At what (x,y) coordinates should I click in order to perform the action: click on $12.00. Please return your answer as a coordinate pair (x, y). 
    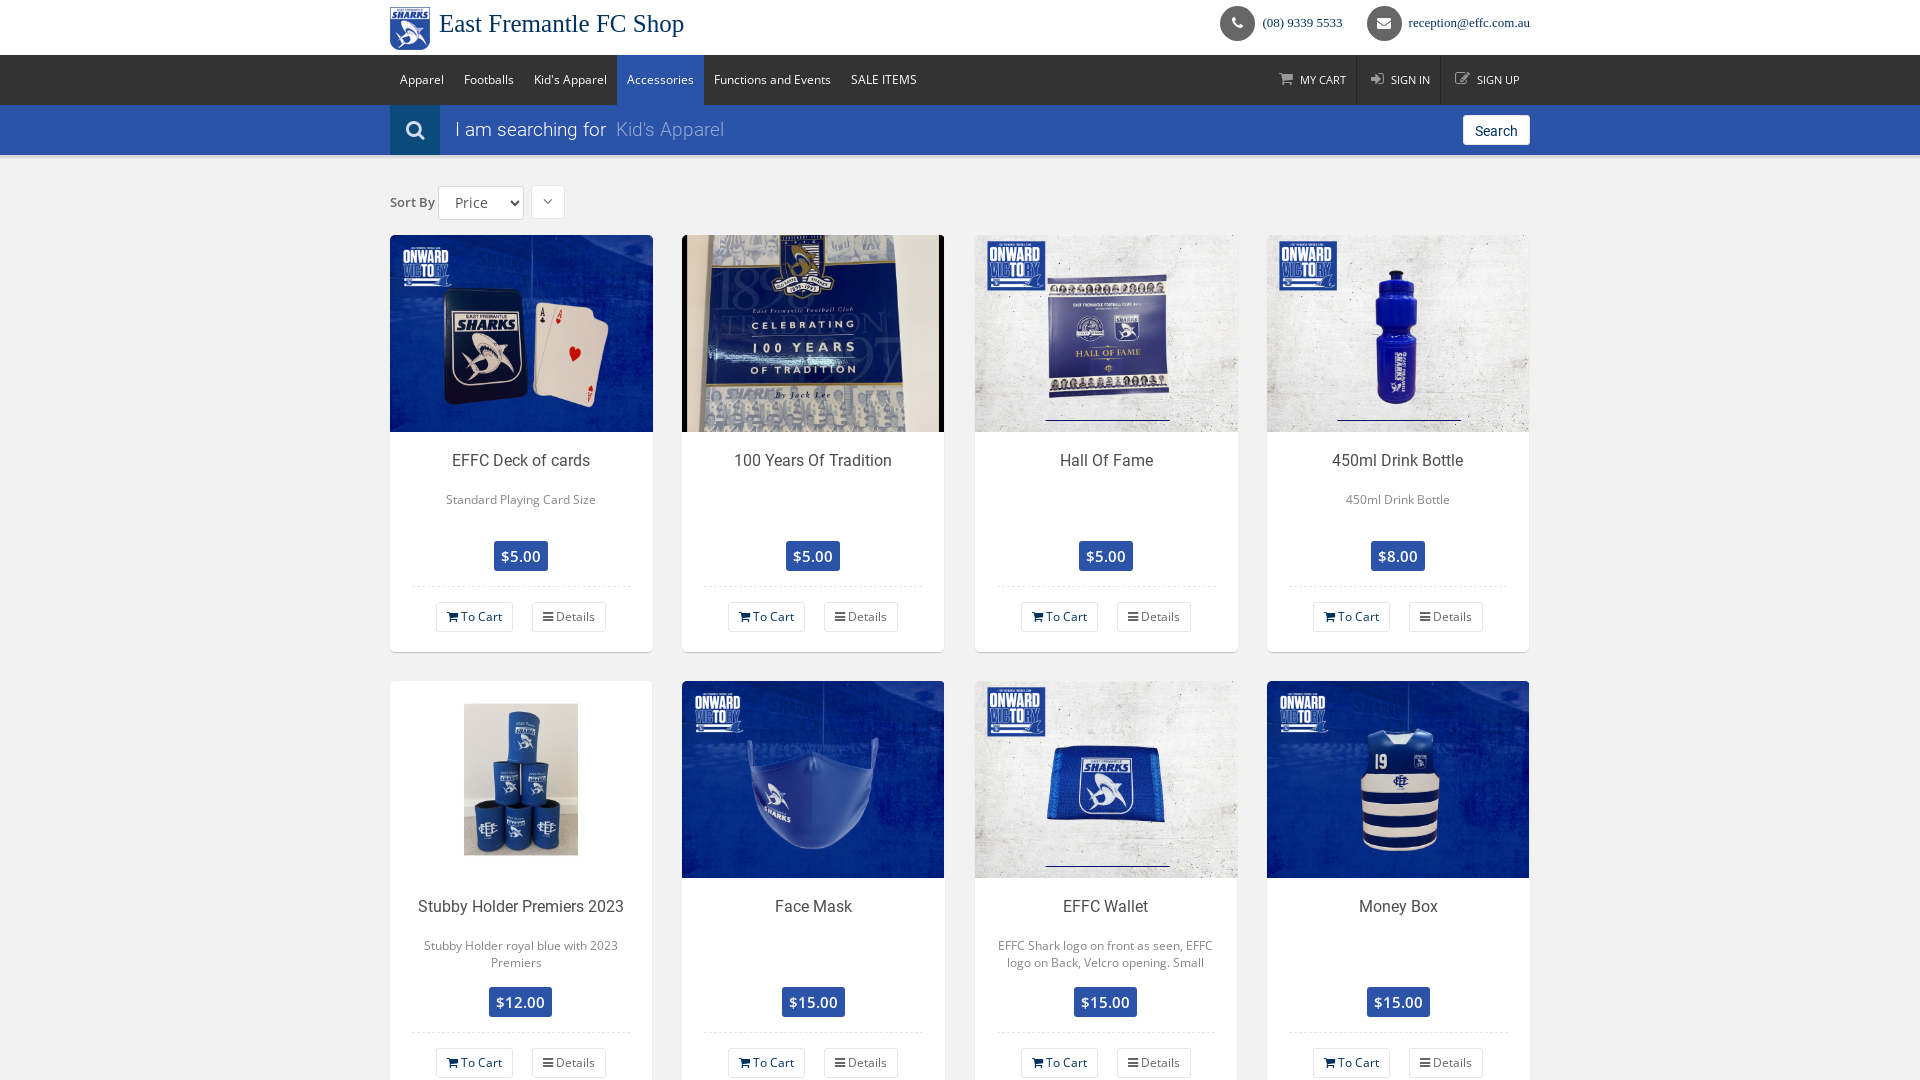
    Looking at the image, I should click on (522, 1002).